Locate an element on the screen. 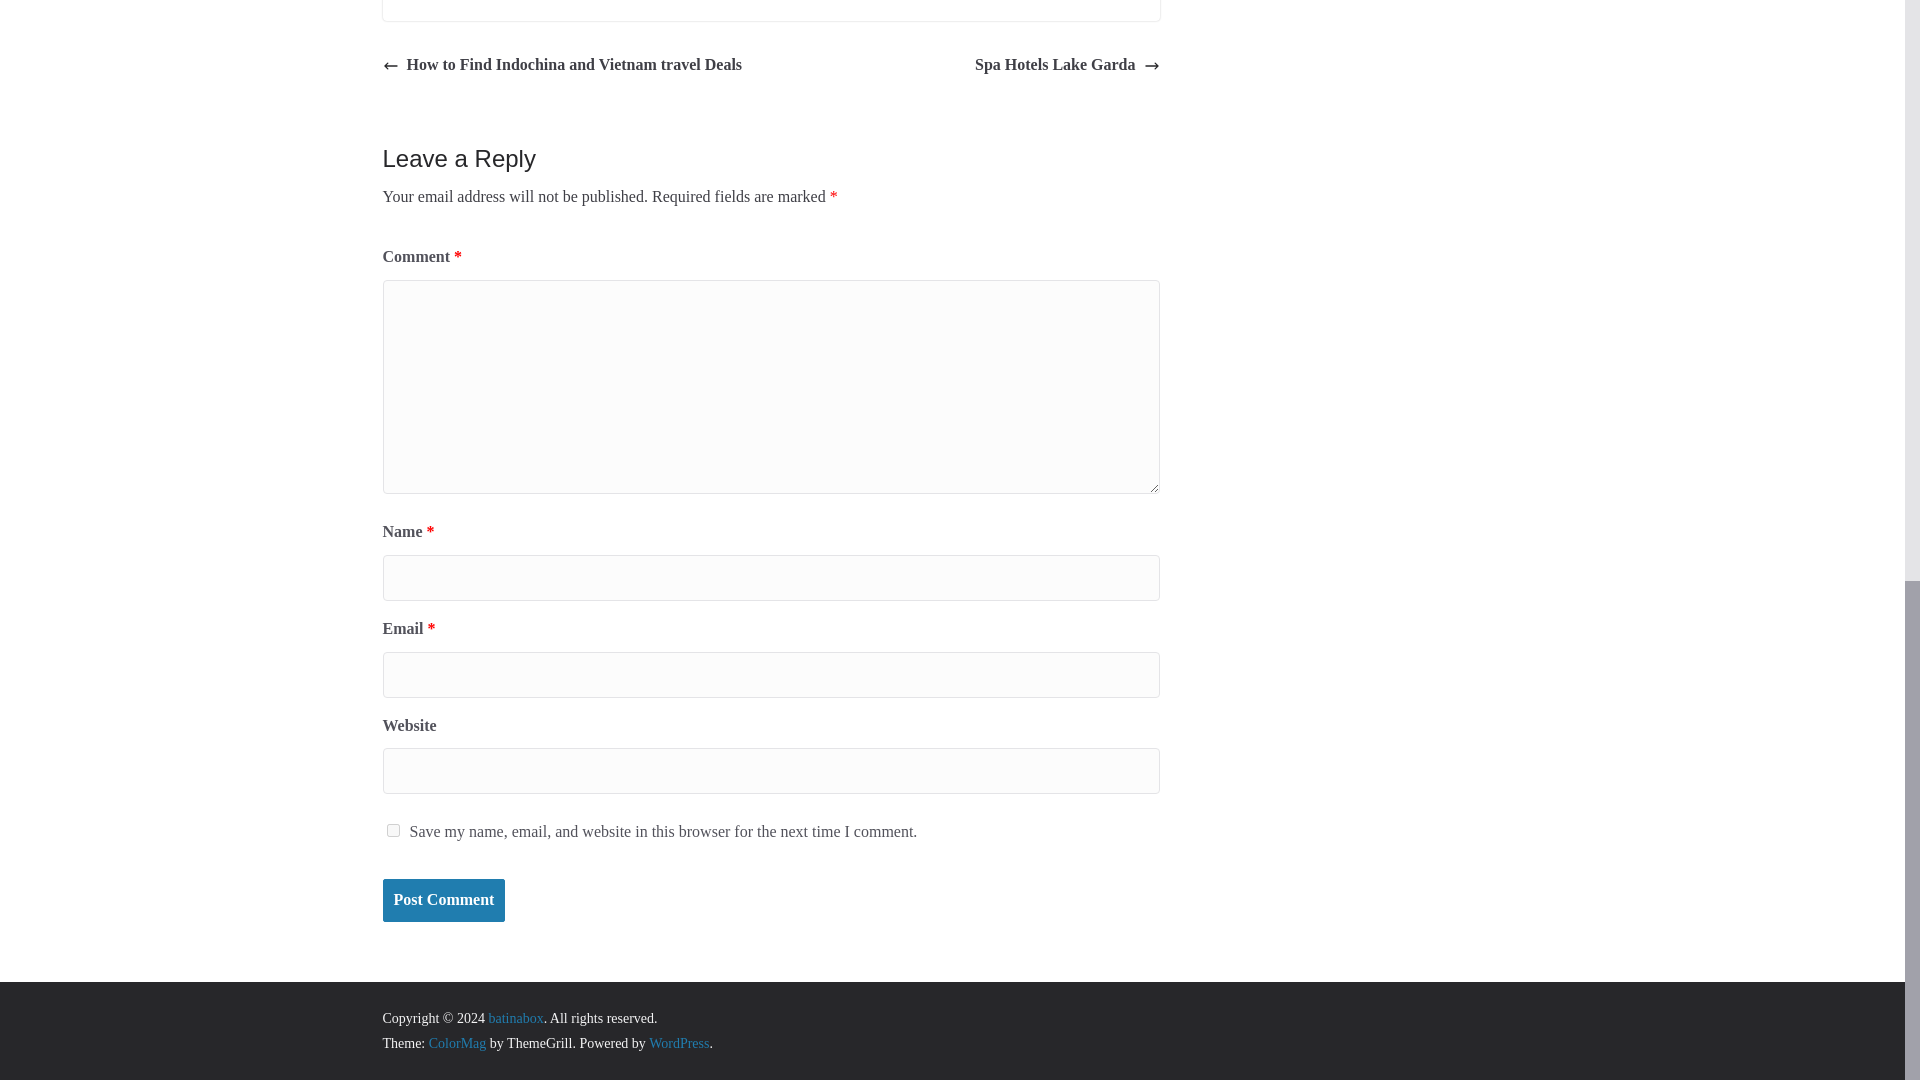 Image resolution: width=1920 pixels, height=1080 pixels. yes is located at coordinates (392, 830).